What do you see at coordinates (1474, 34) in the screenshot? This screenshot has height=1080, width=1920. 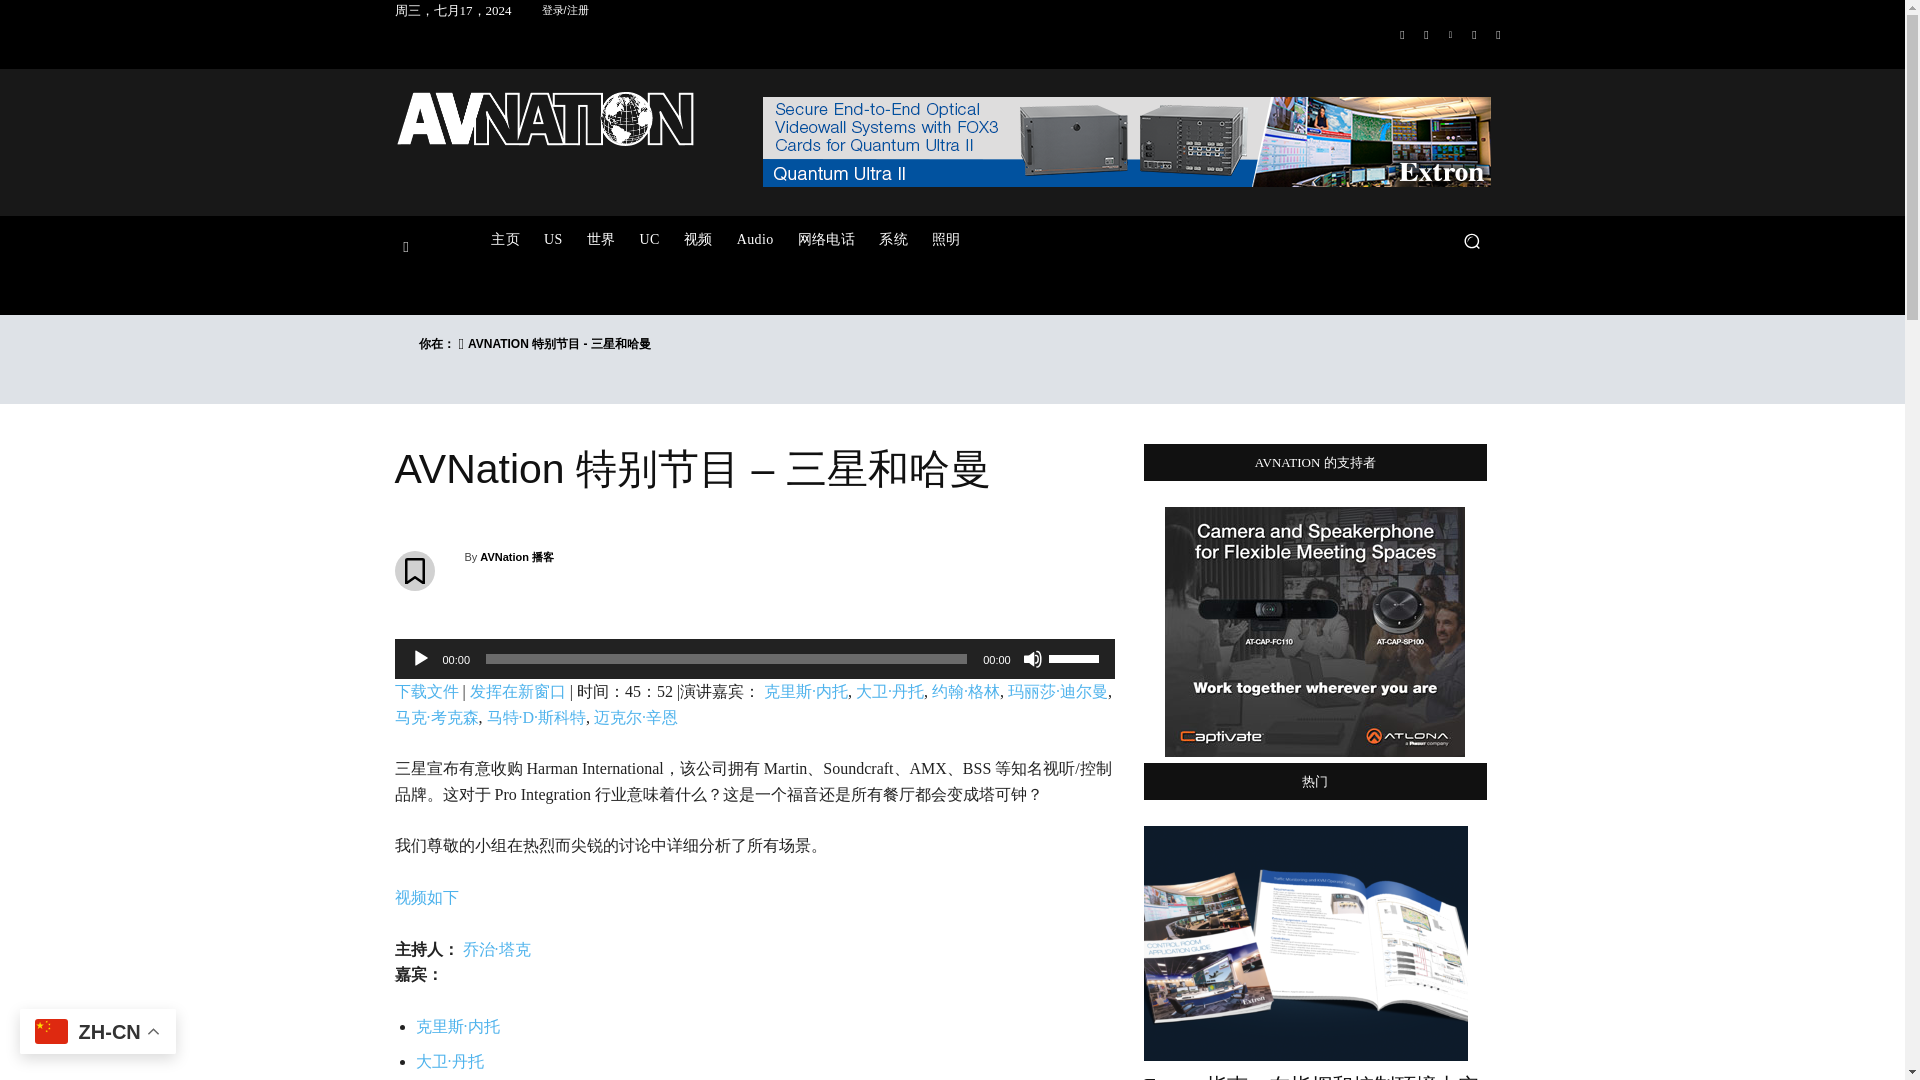 I see `Twitter` at bounding box center [1474, 34].